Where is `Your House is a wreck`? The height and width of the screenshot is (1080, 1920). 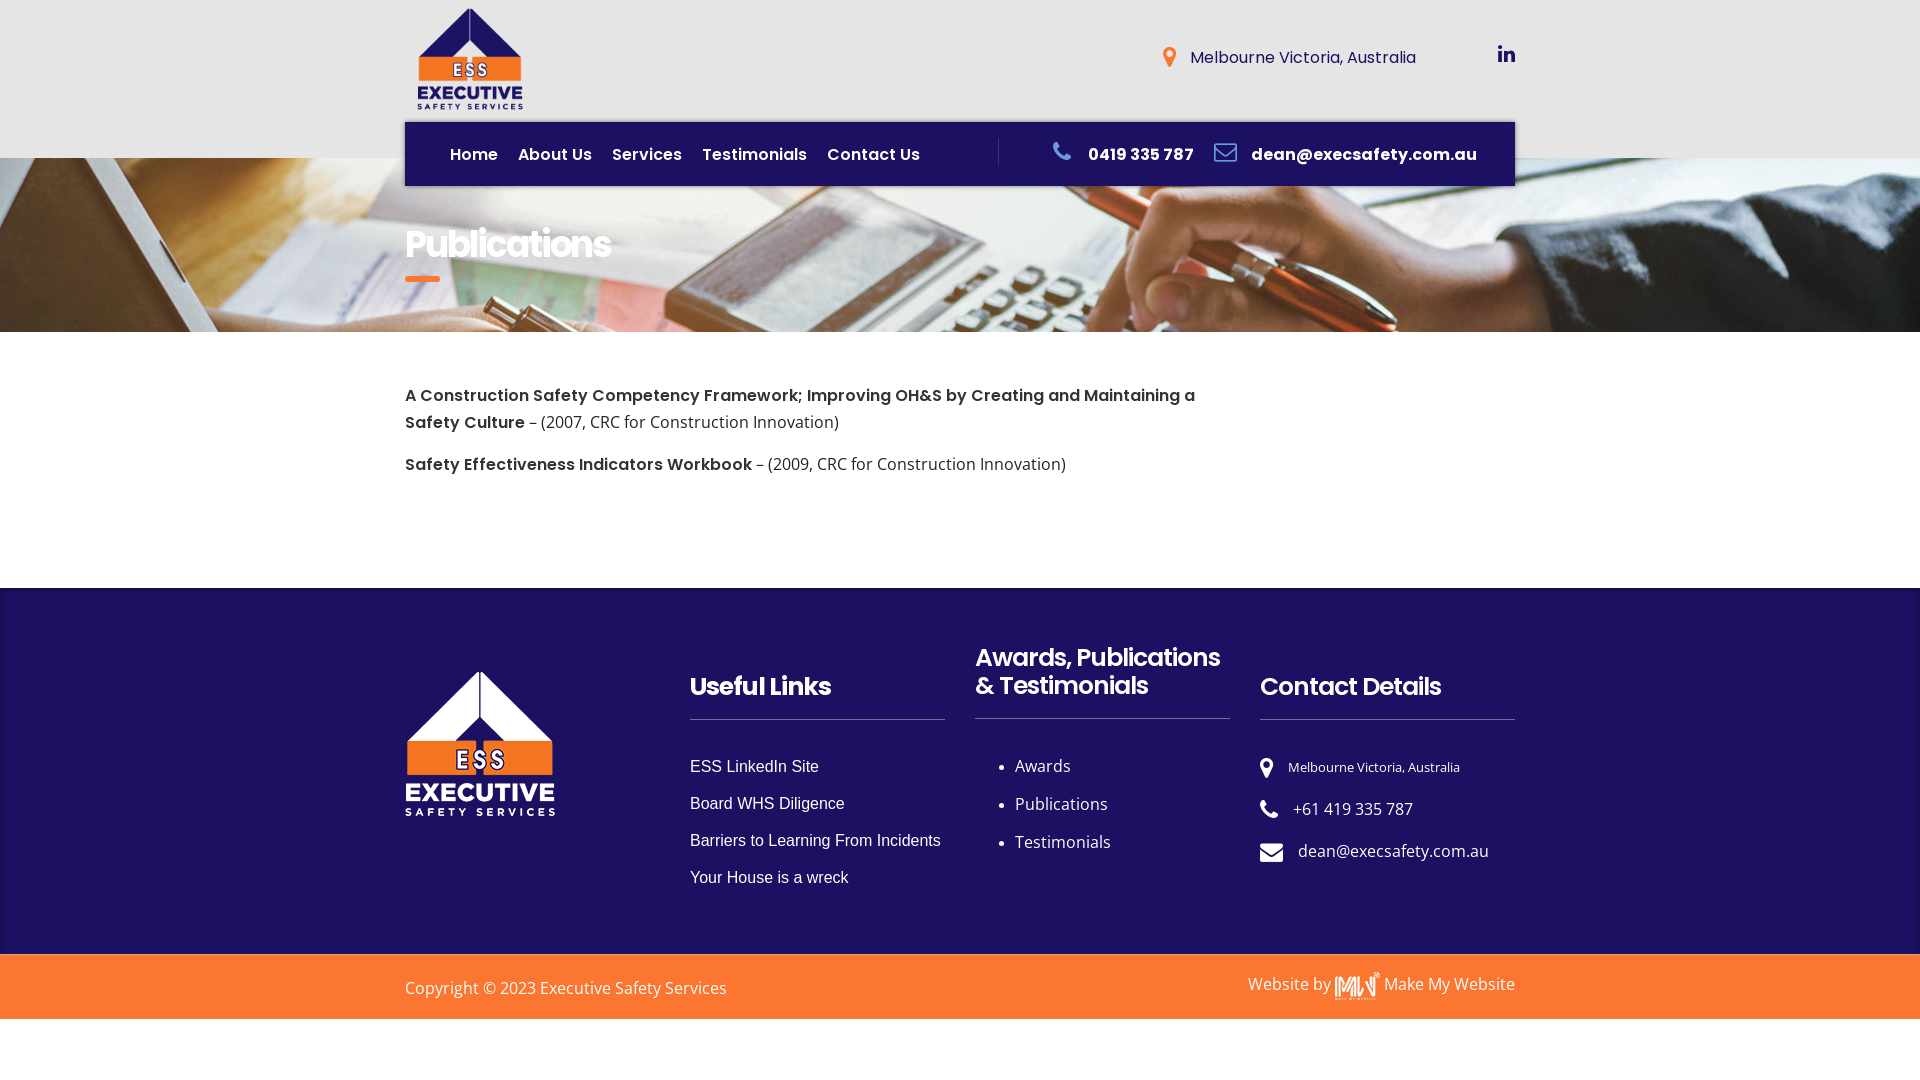 Your House is a wreck is located at coordinates (770, 878).